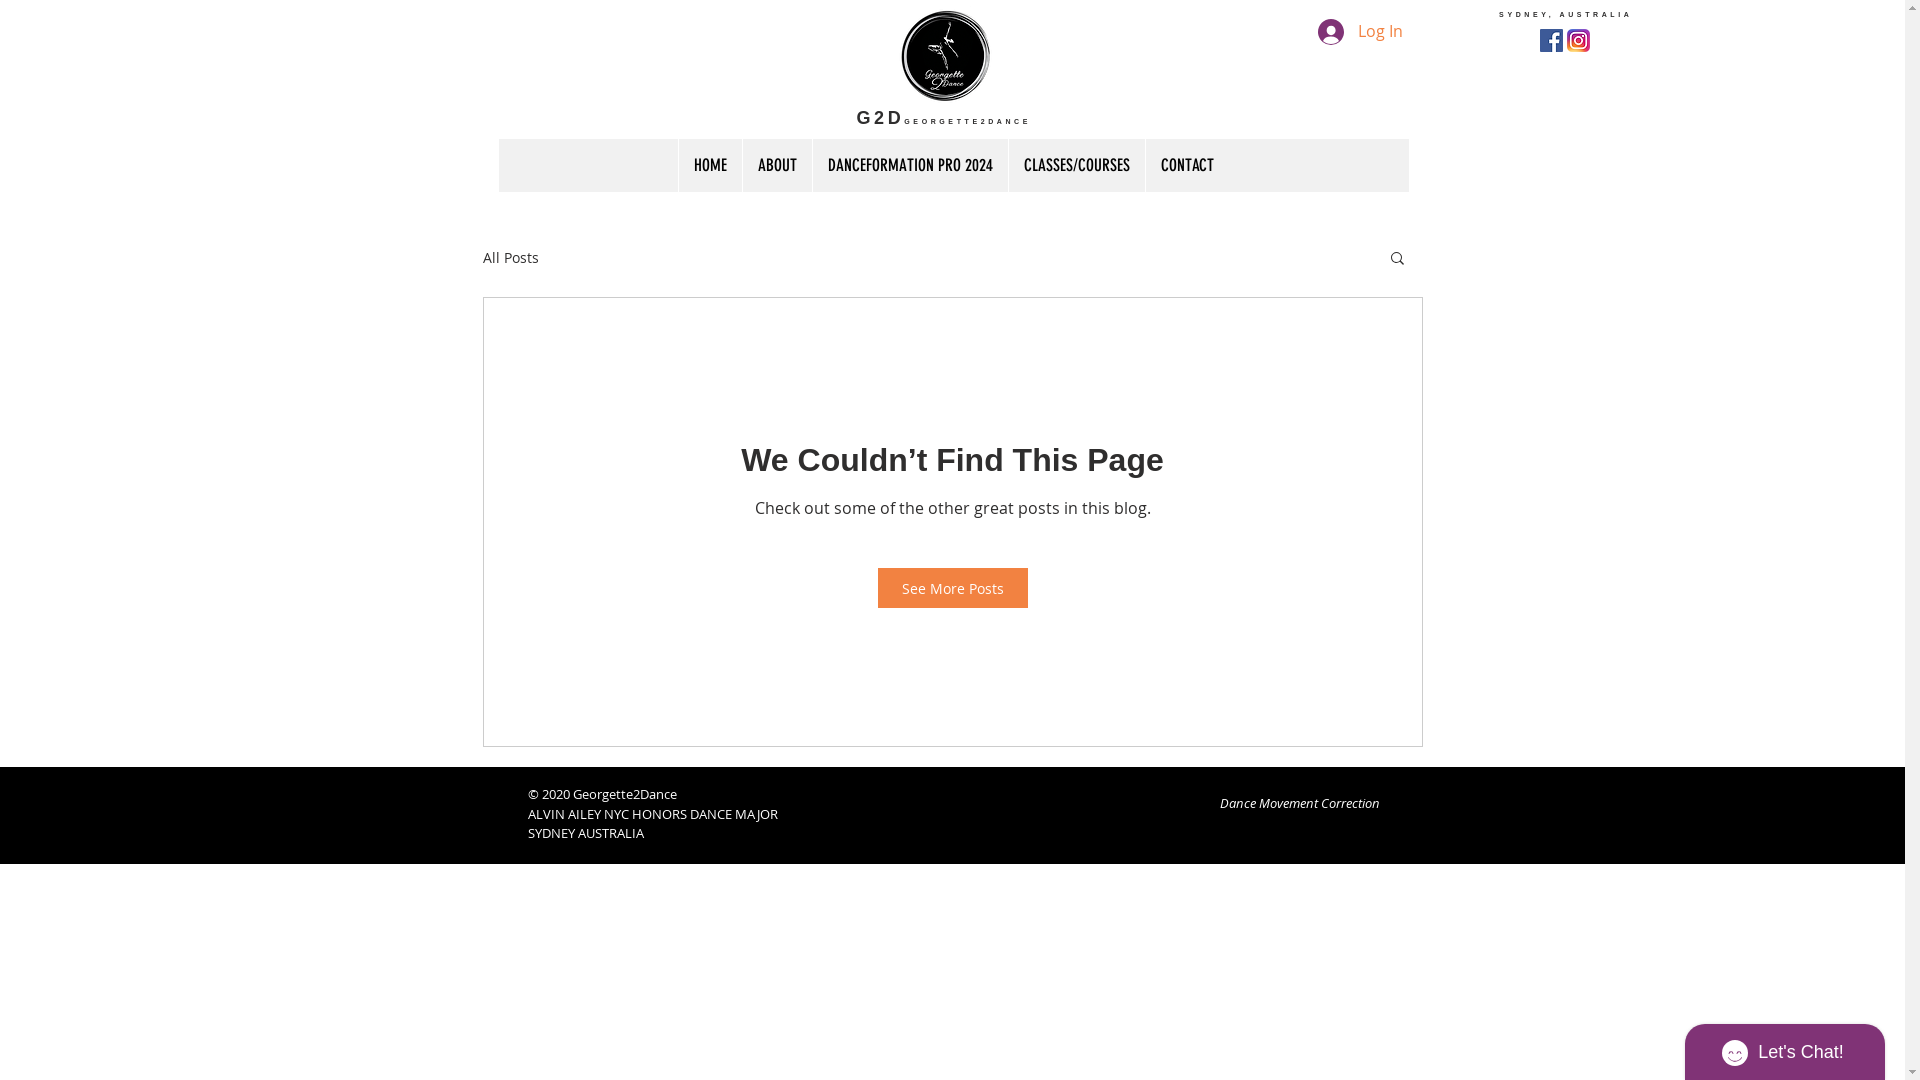 The image size is (1920, 1080). I want to click on  SYDNEY, AUSTRALIA, so click(1561, 11).